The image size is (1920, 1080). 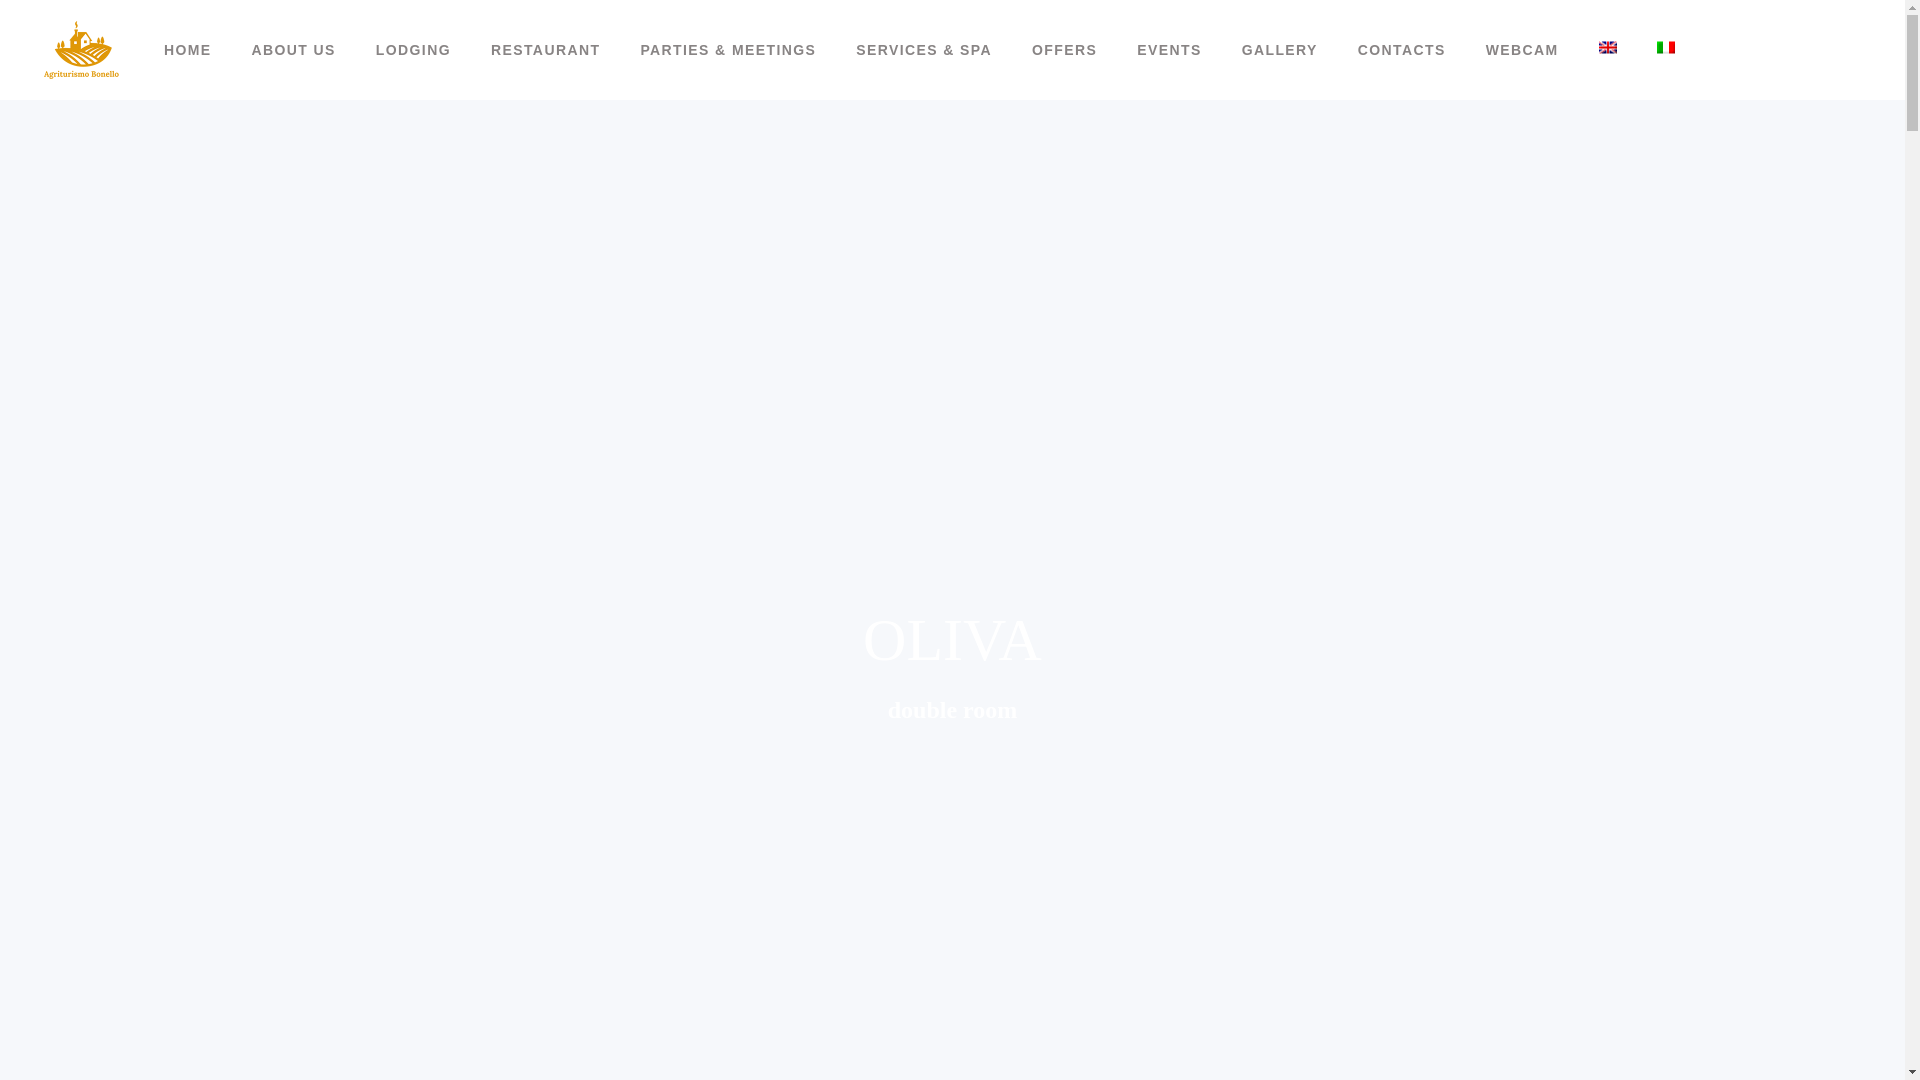 What do you see at coordinates (1402, 50) in the screenshot?
I see `CONTACTS` at bounding box center [1402, 50].